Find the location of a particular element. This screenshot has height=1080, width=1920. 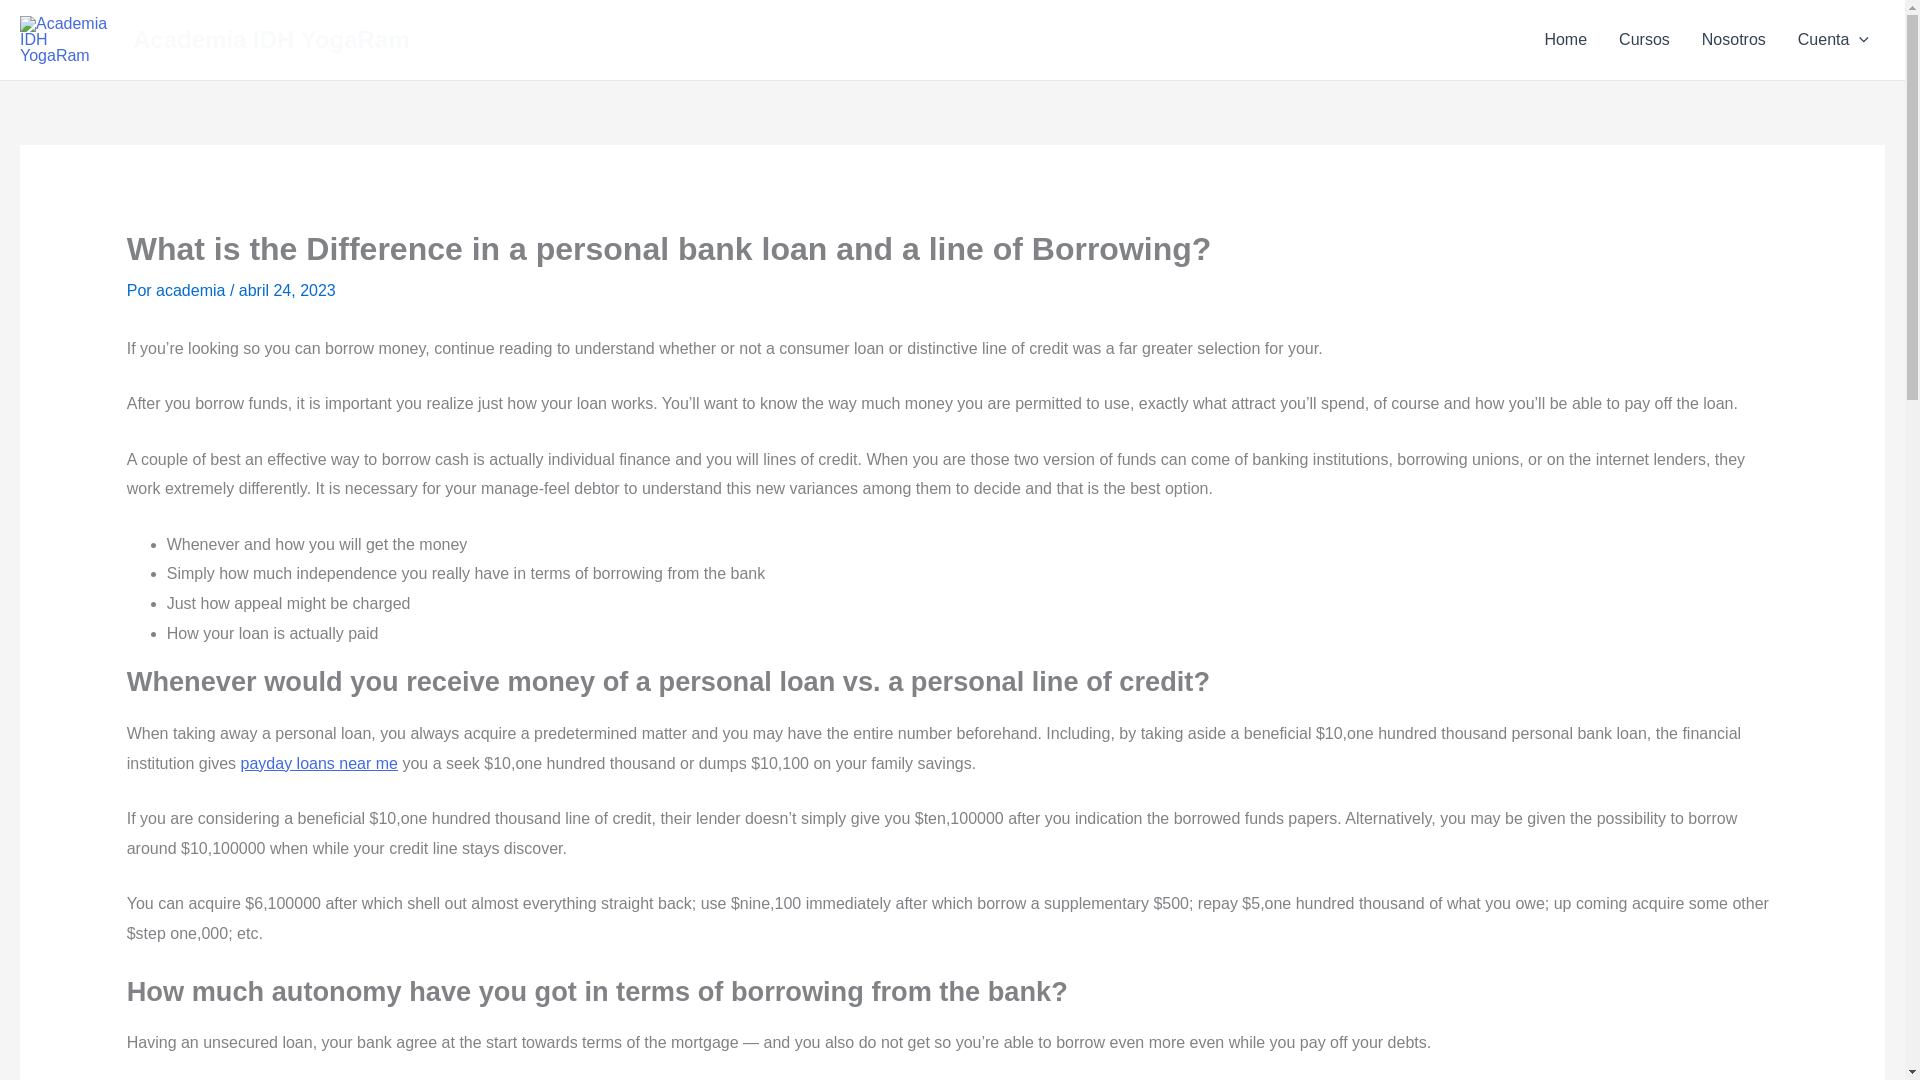

academia is located at coordinates (192, 290).